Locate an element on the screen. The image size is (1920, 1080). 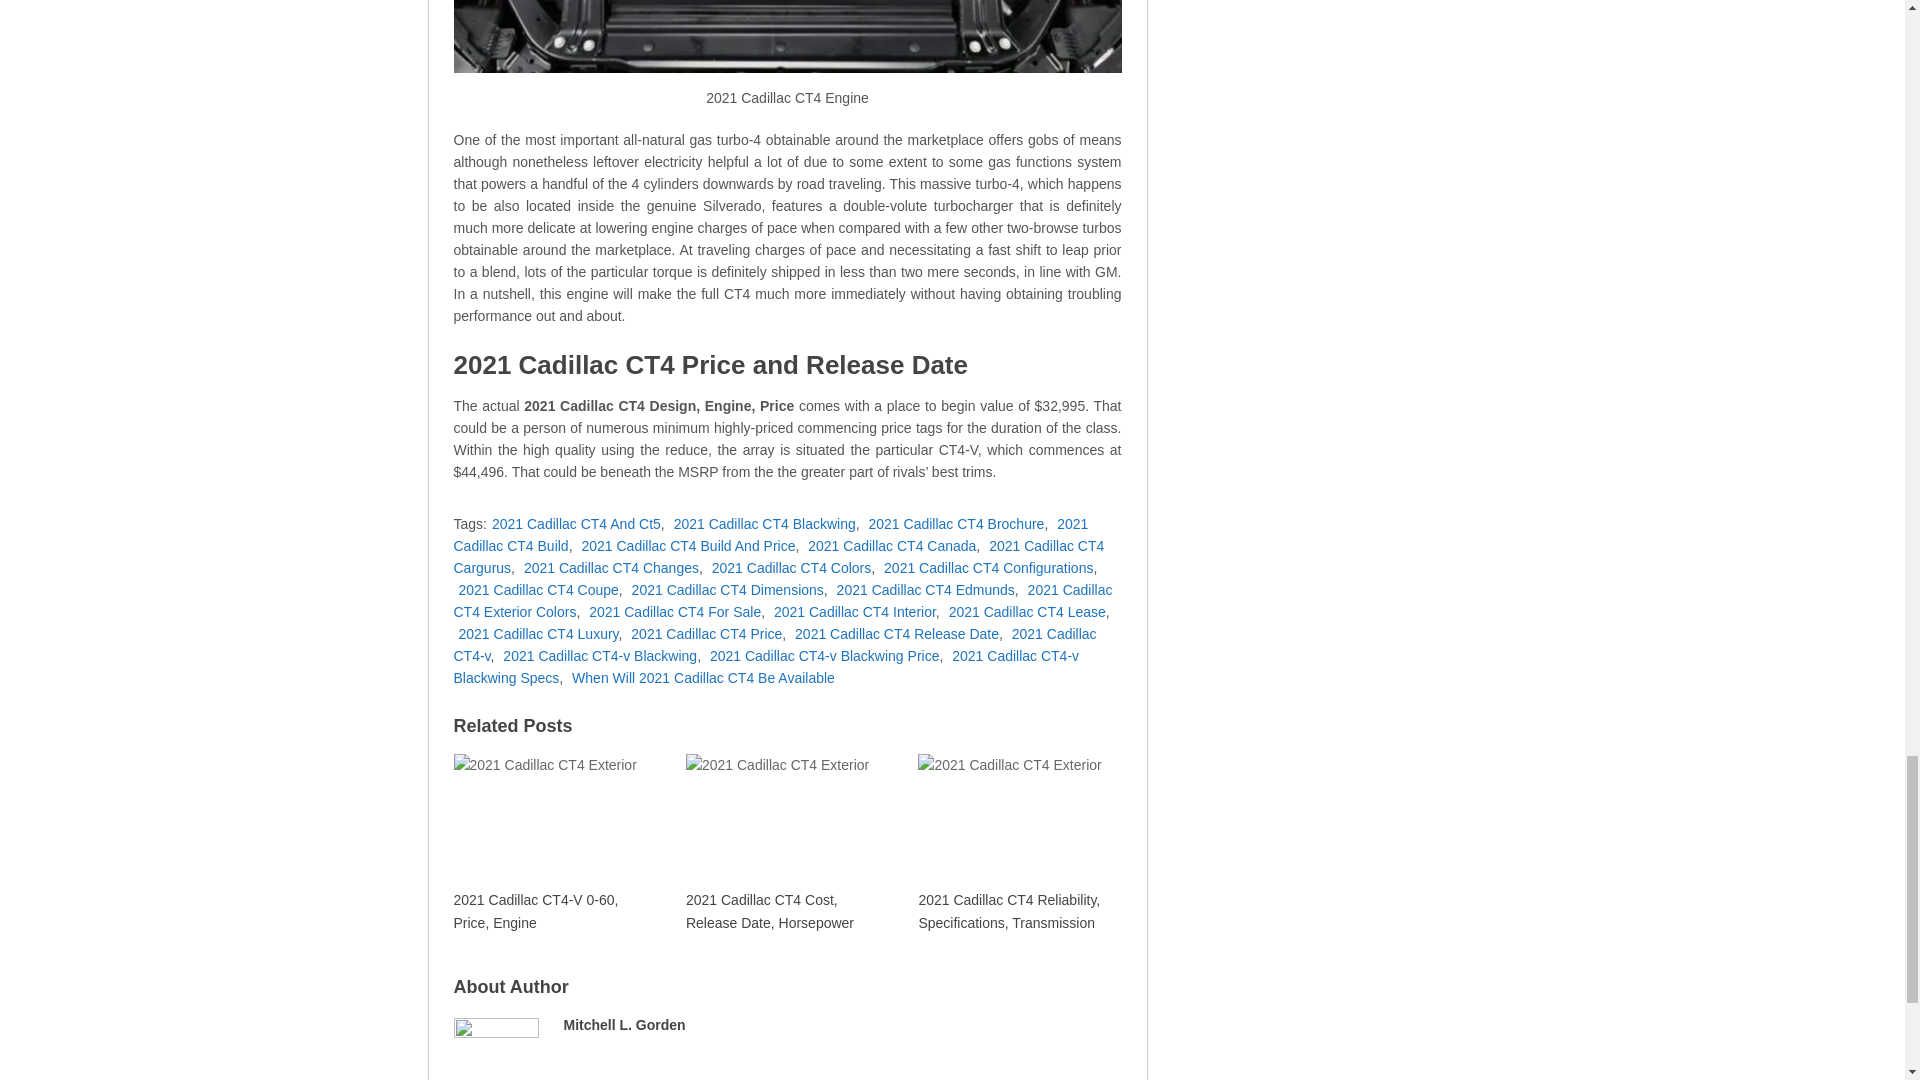
2021 Cadillac CT4 Cargurus is located at coordinates (779, 556).